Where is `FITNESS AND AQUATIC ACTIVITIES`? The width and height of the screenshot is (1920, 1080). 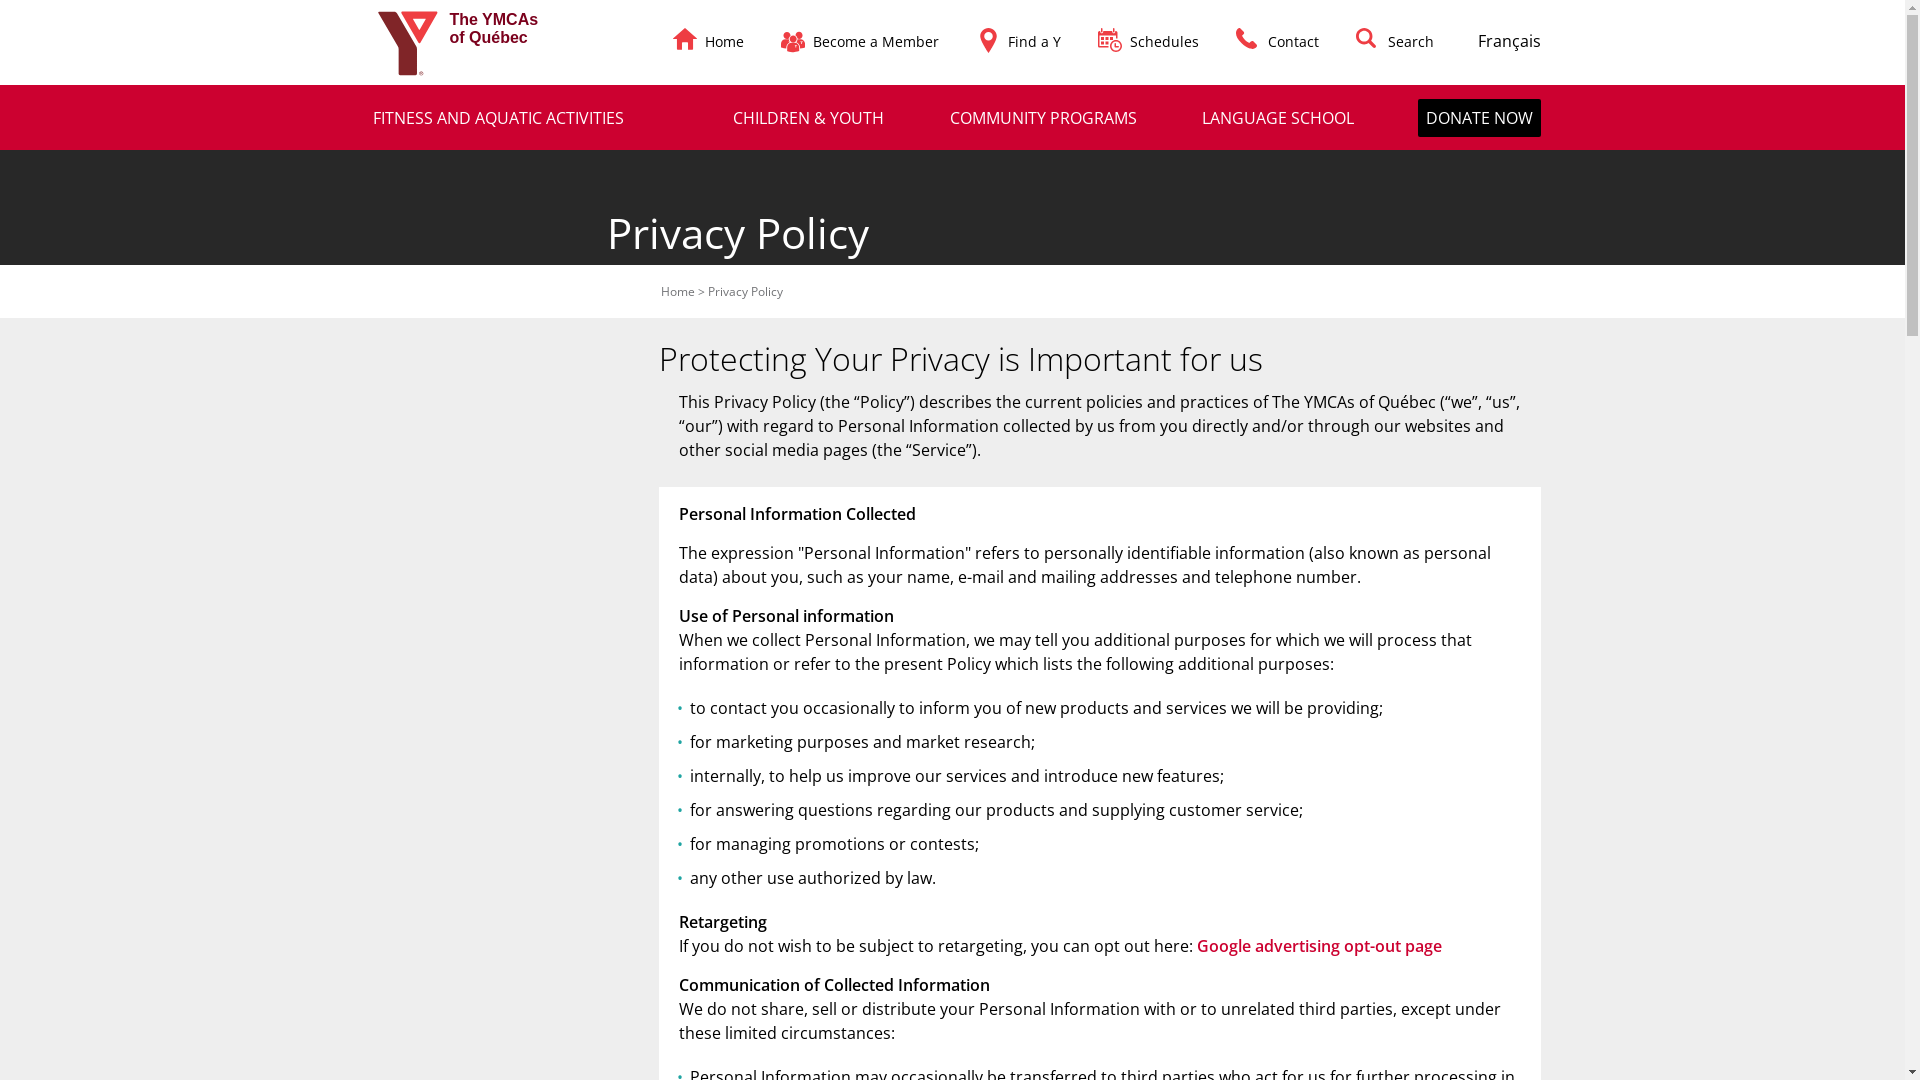
FITNESS AND AQUATIC ACTIVITIES is located at coordinates (498, 118).